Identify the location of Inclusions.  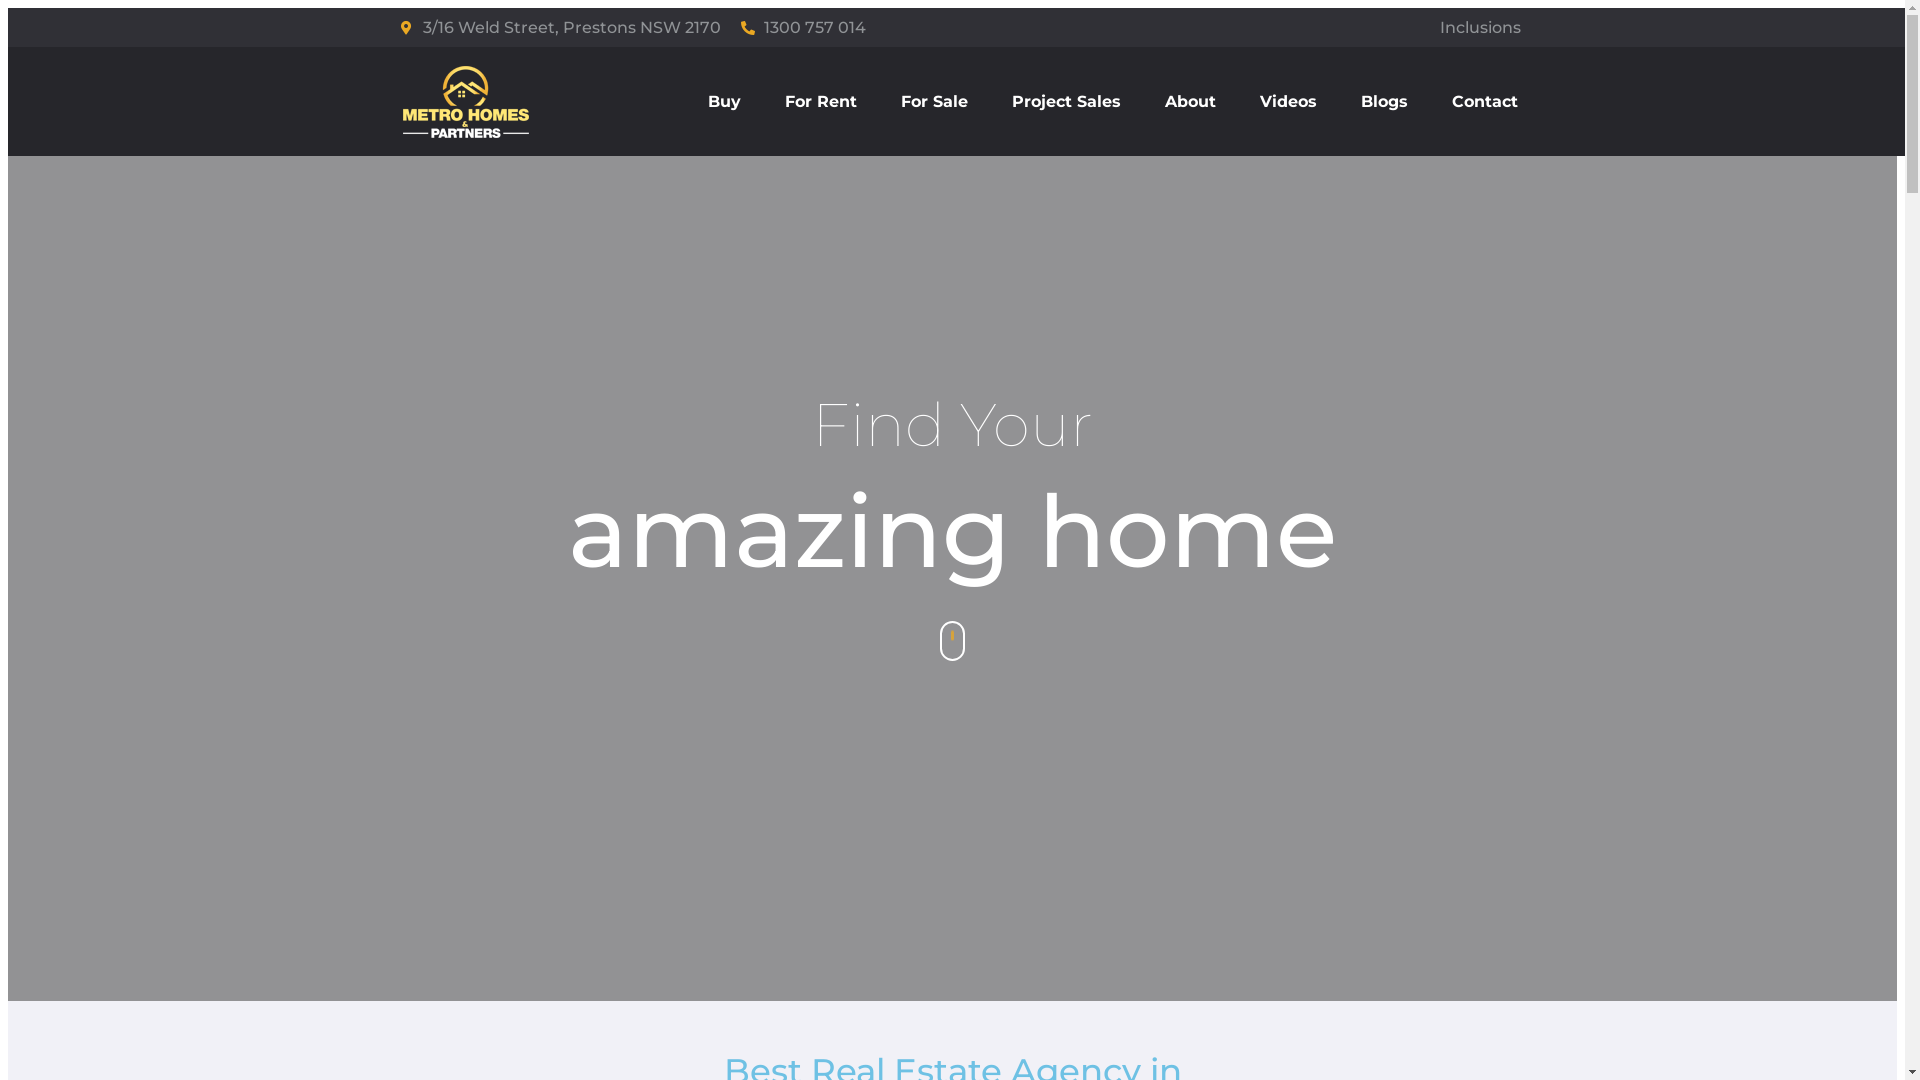
(1245, 28).